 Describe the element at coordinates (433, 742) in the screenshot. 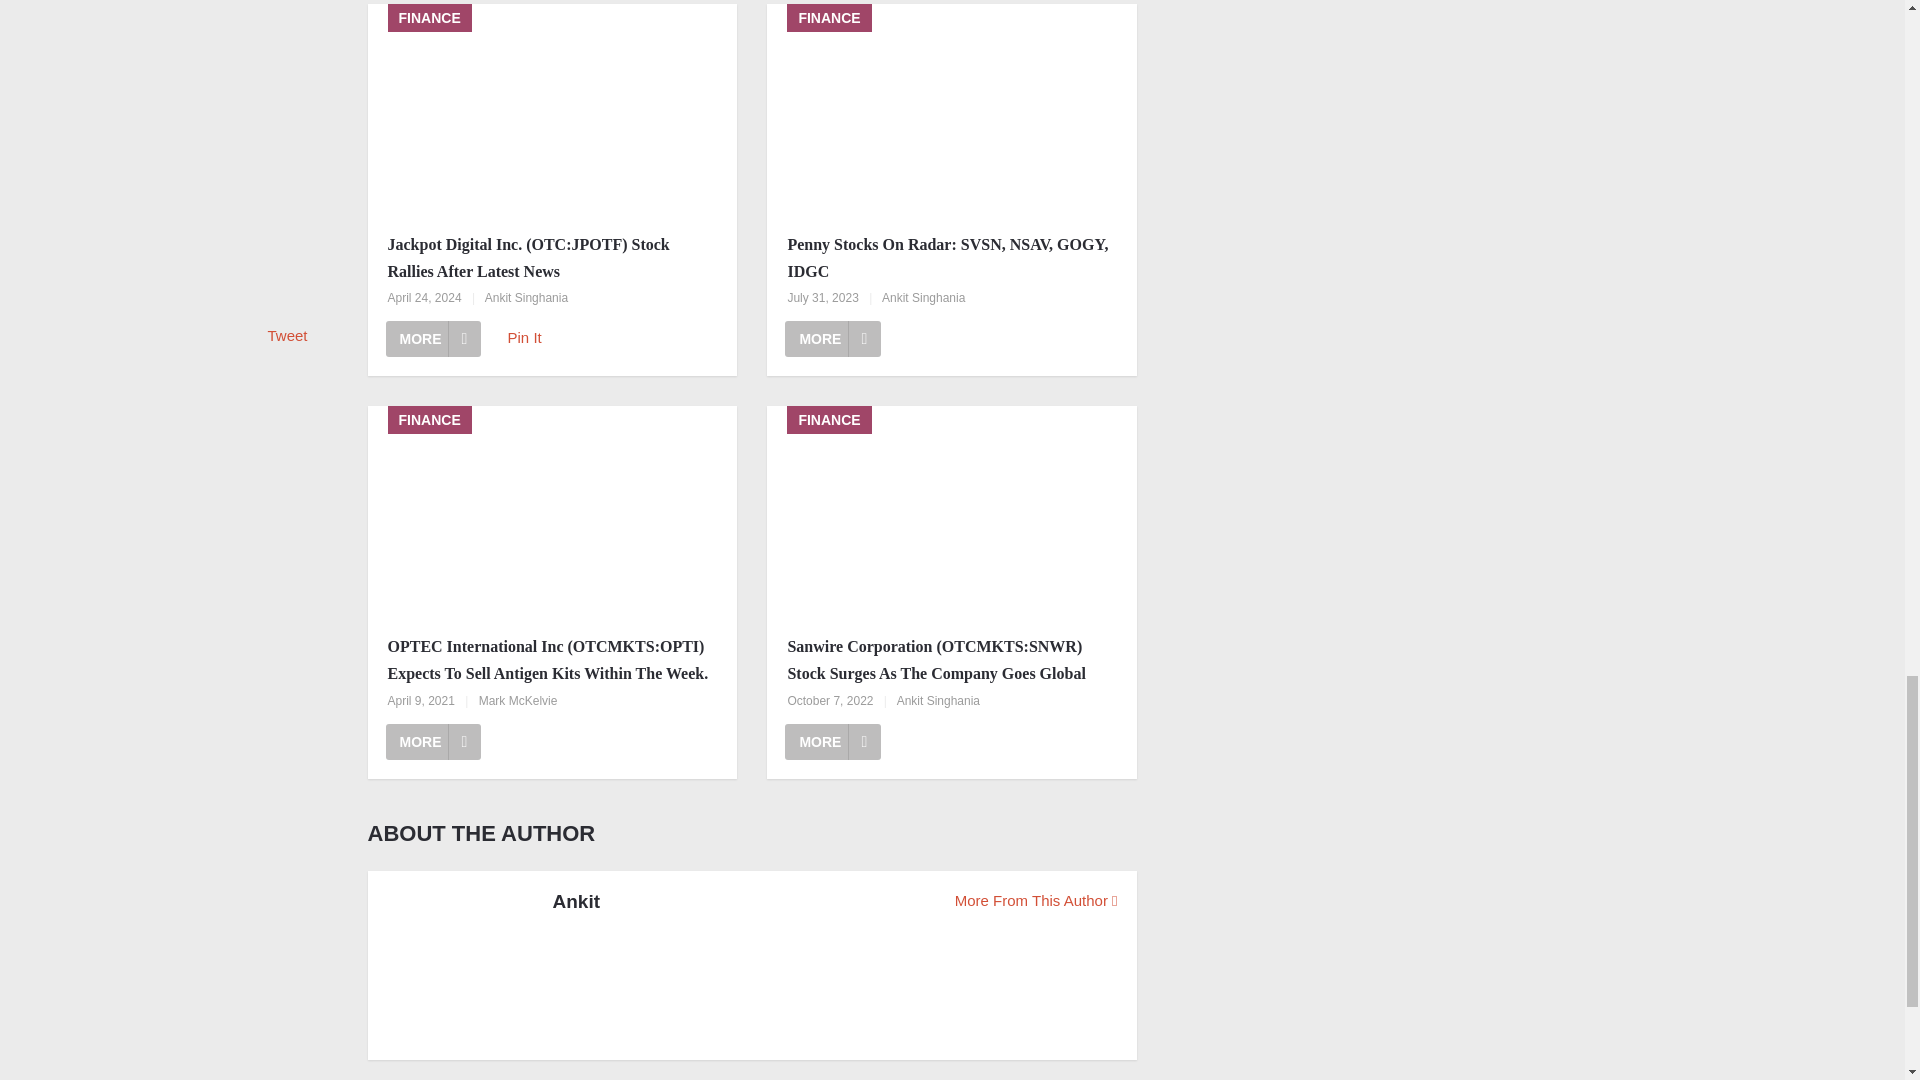

I see `MORE` at that location.